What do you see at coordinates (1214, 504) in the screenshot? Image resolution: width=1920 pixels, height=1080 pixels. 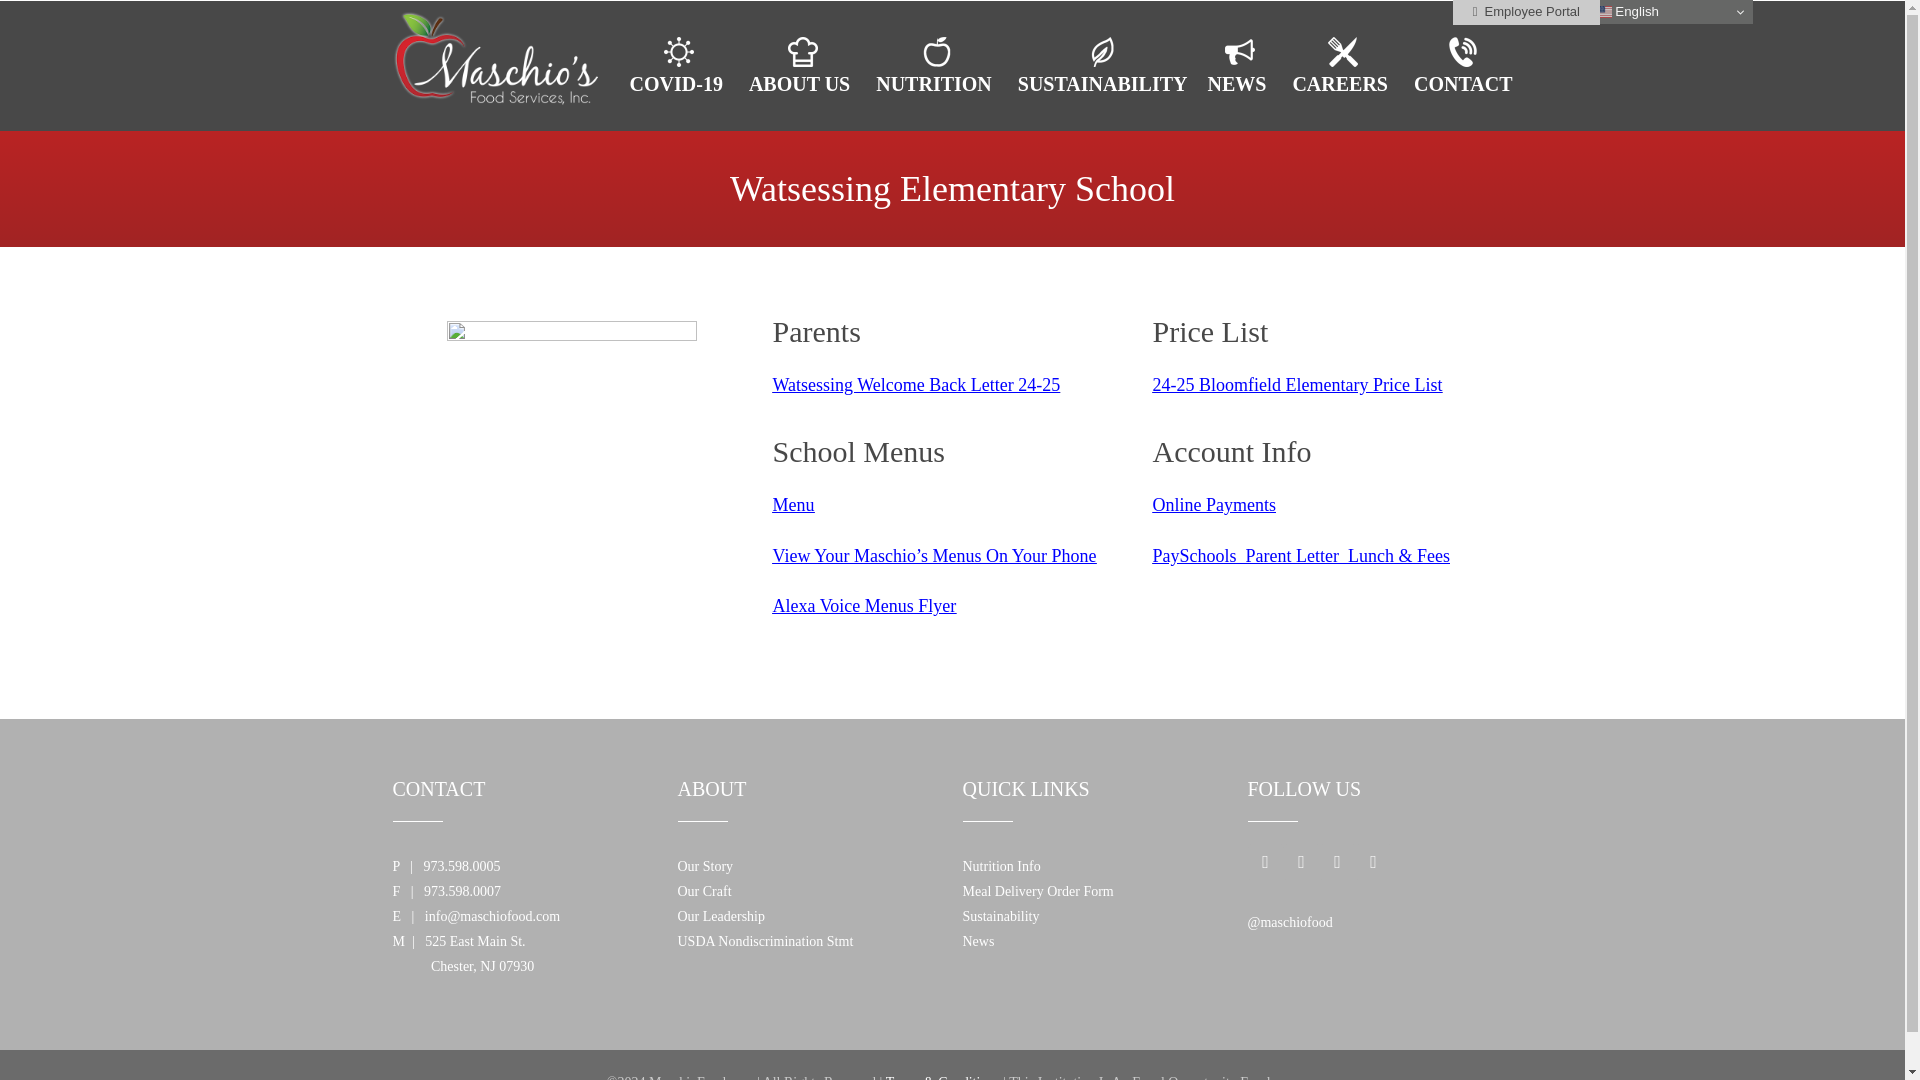 I see `Online Payments` at bounding box center [1214, 504].